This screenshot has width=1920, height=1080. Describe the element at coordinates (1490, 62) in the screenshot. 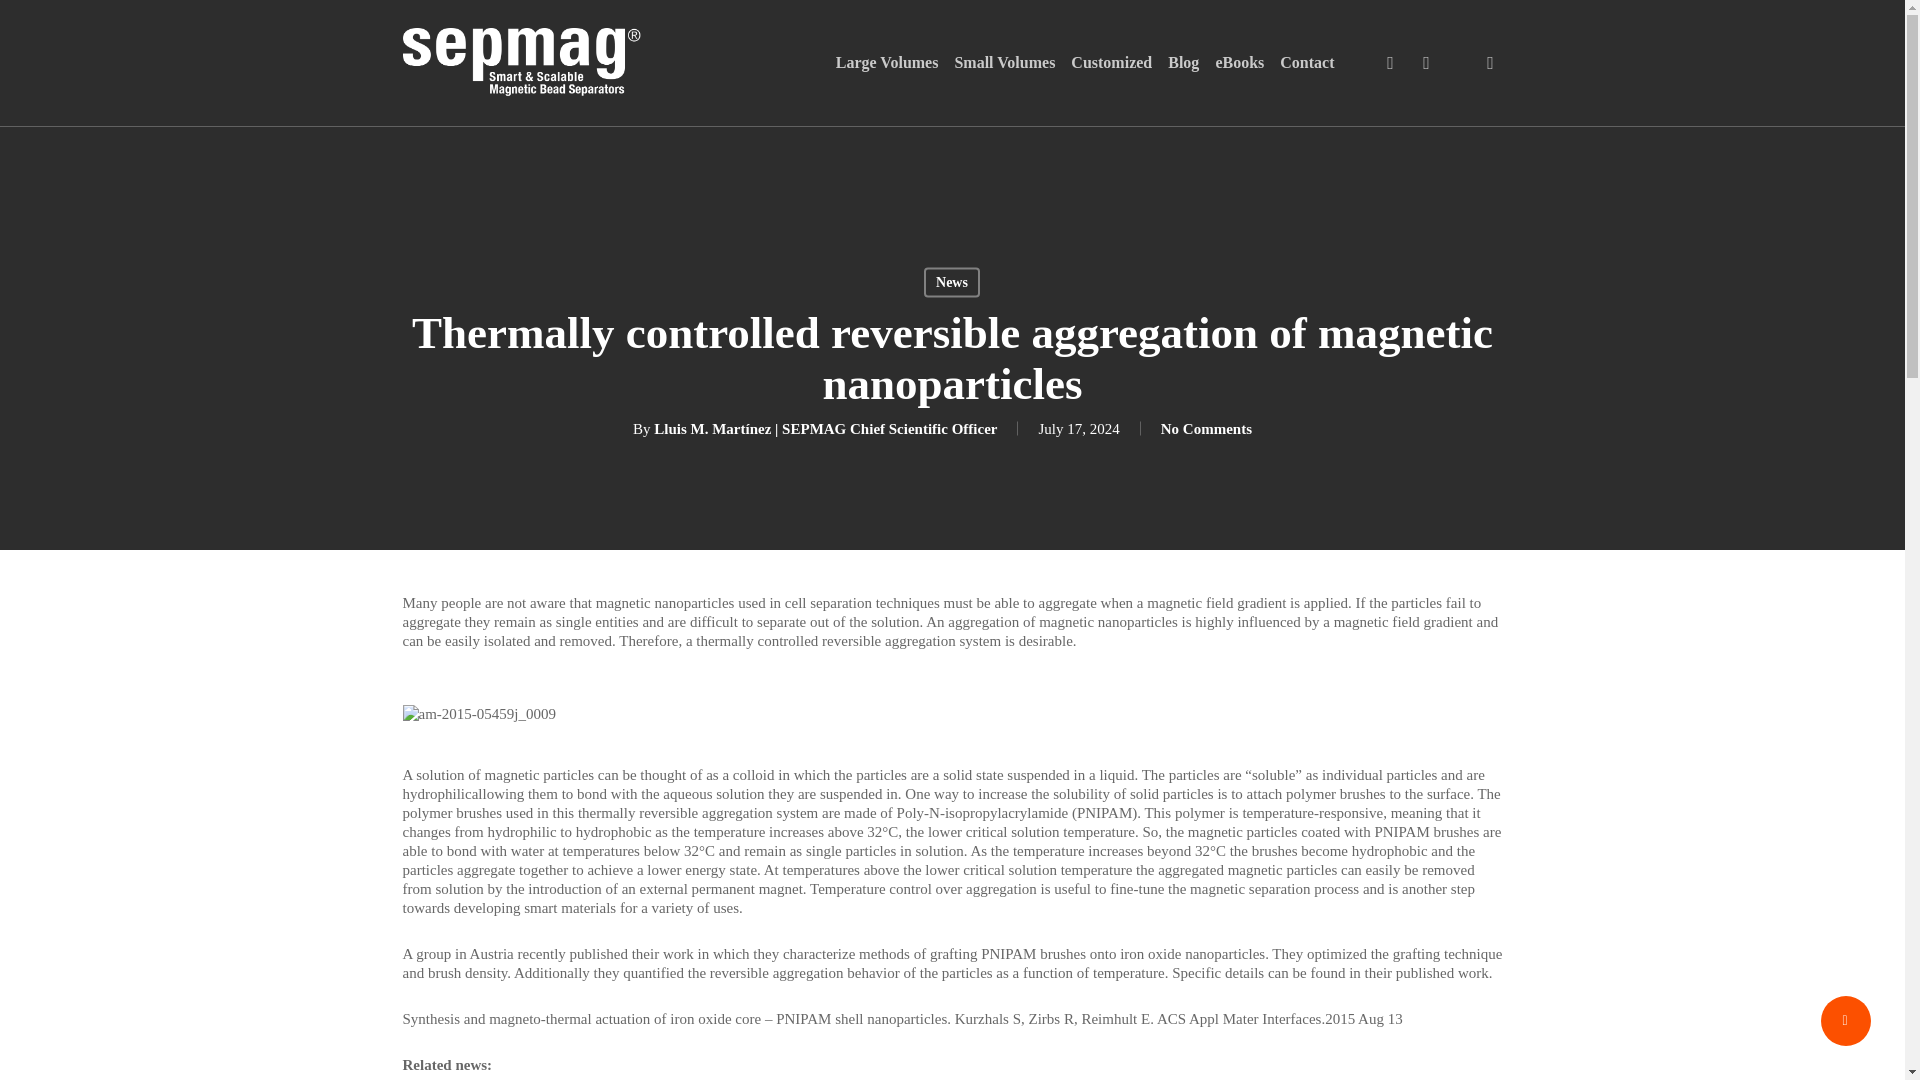

I see `search` at that location.